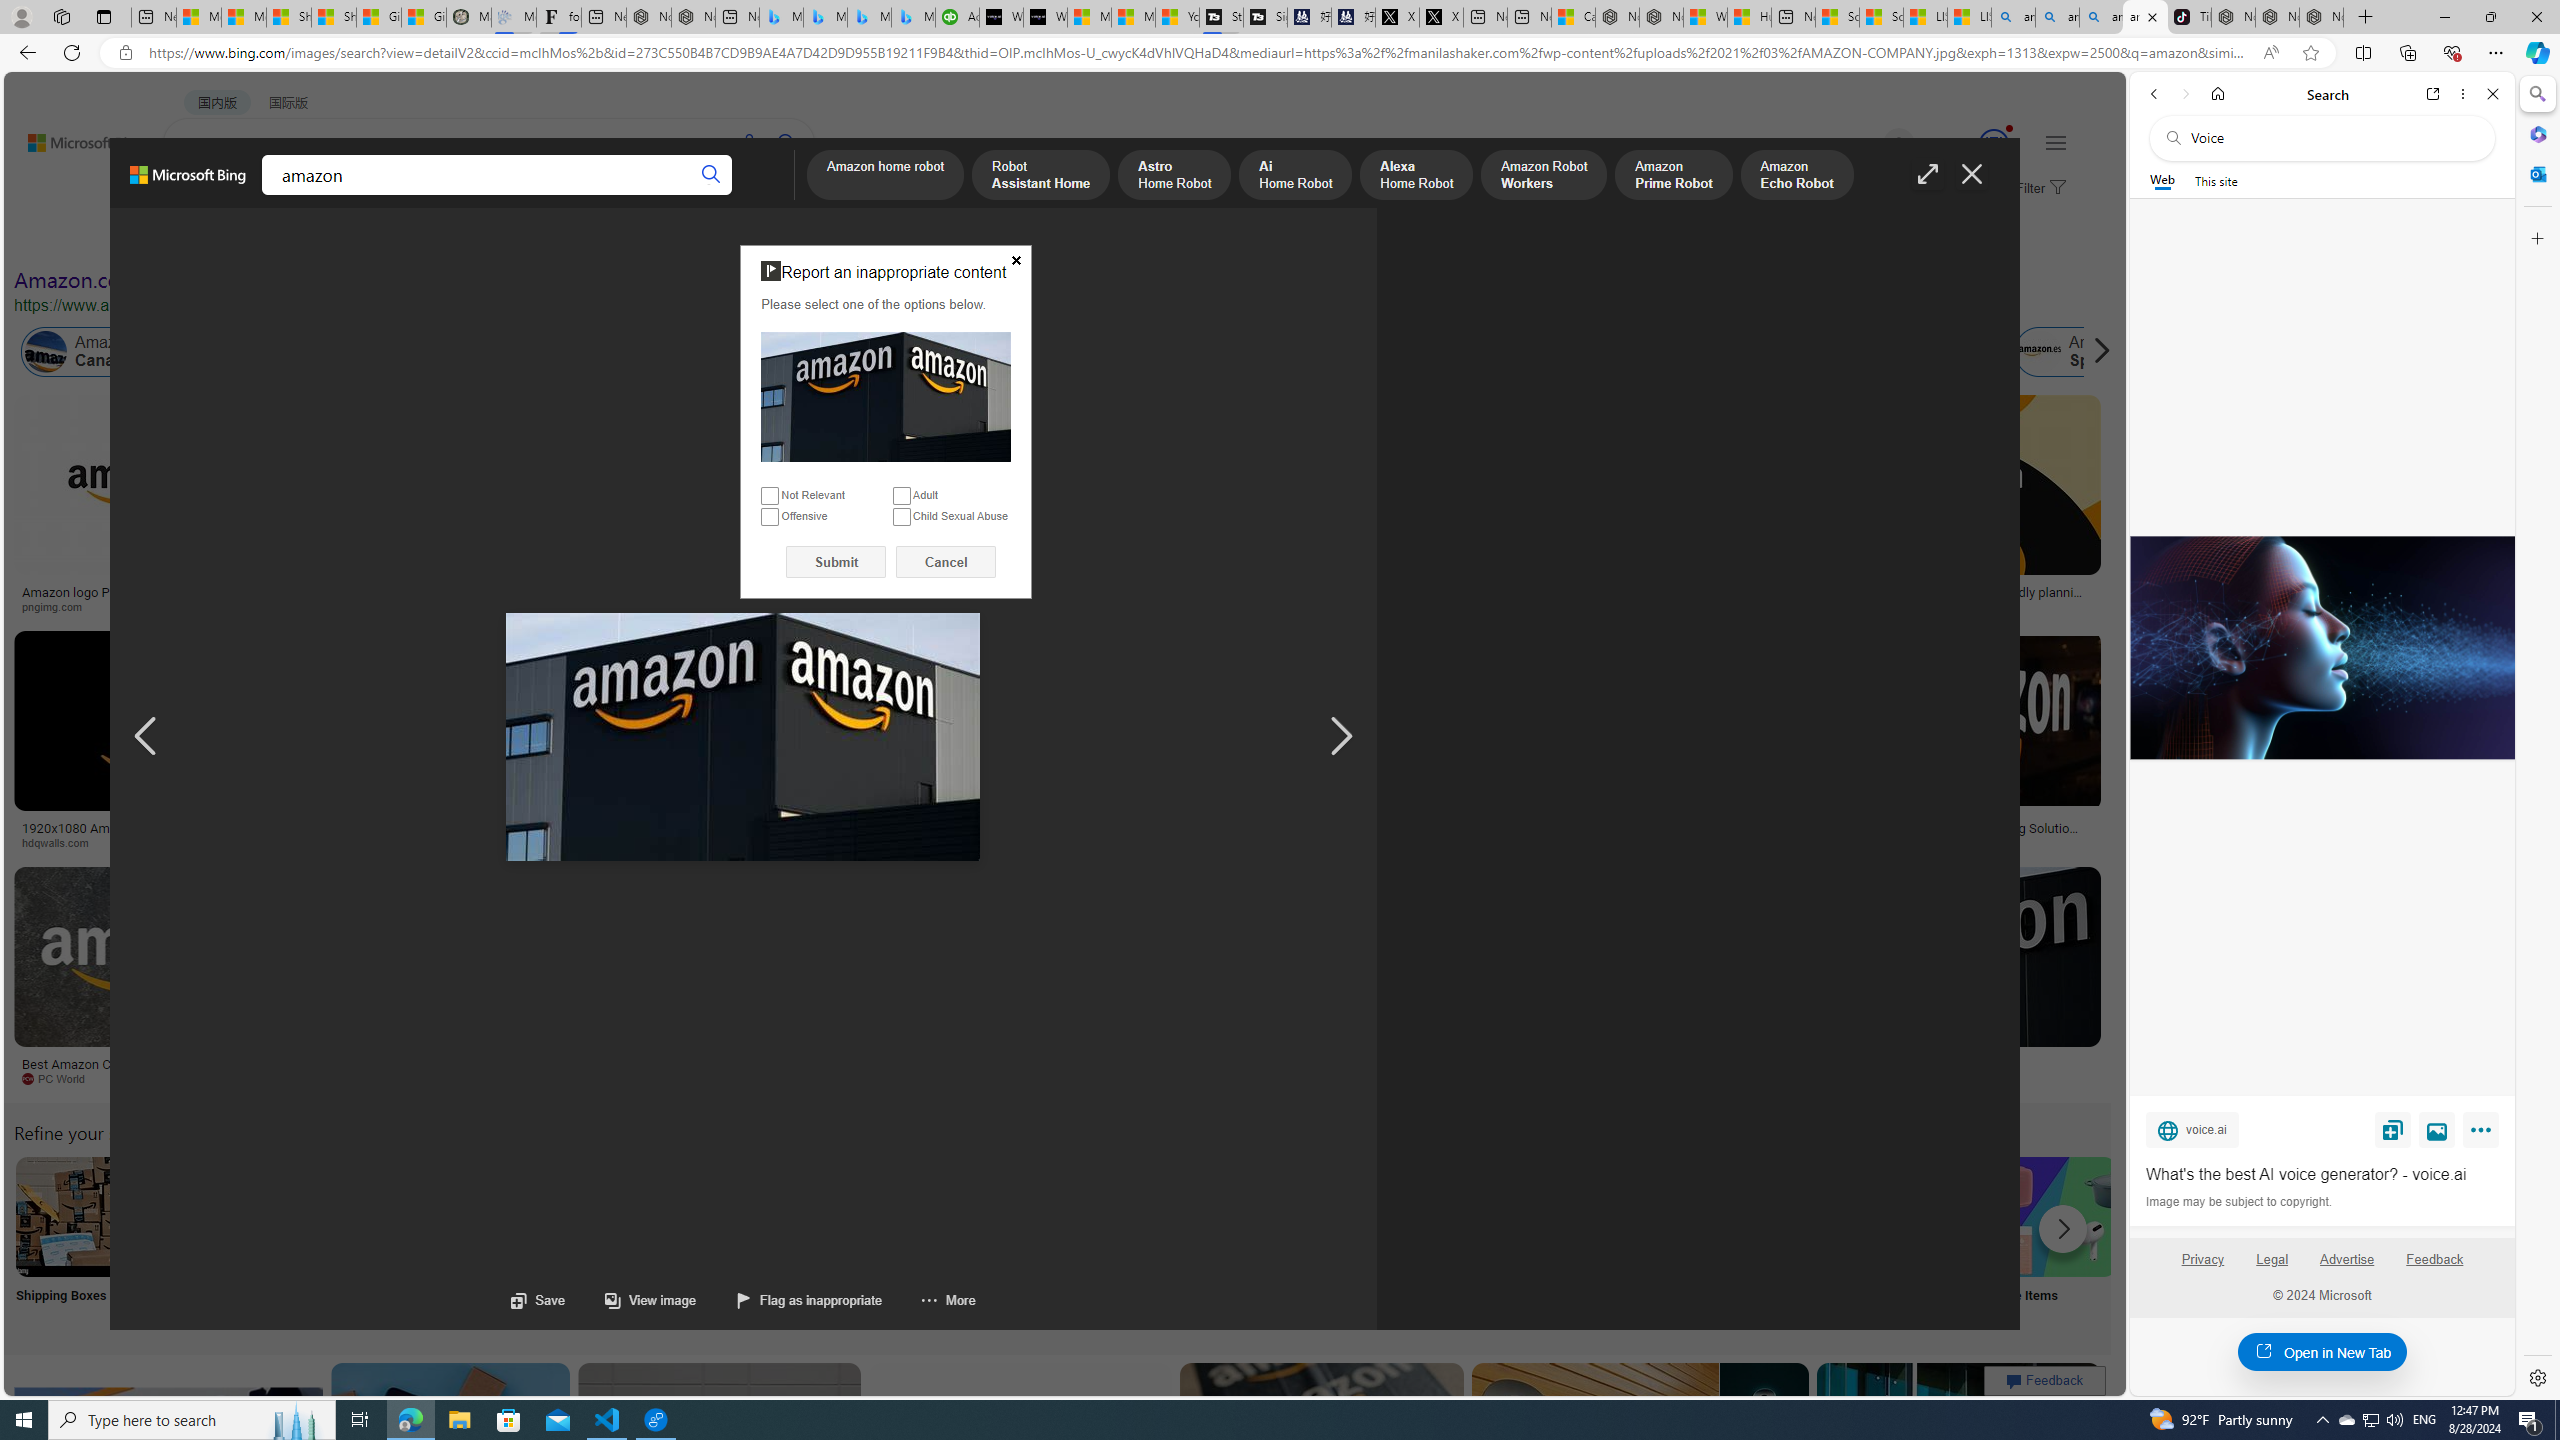  I want to click on IMAGES, so click(274, 196).